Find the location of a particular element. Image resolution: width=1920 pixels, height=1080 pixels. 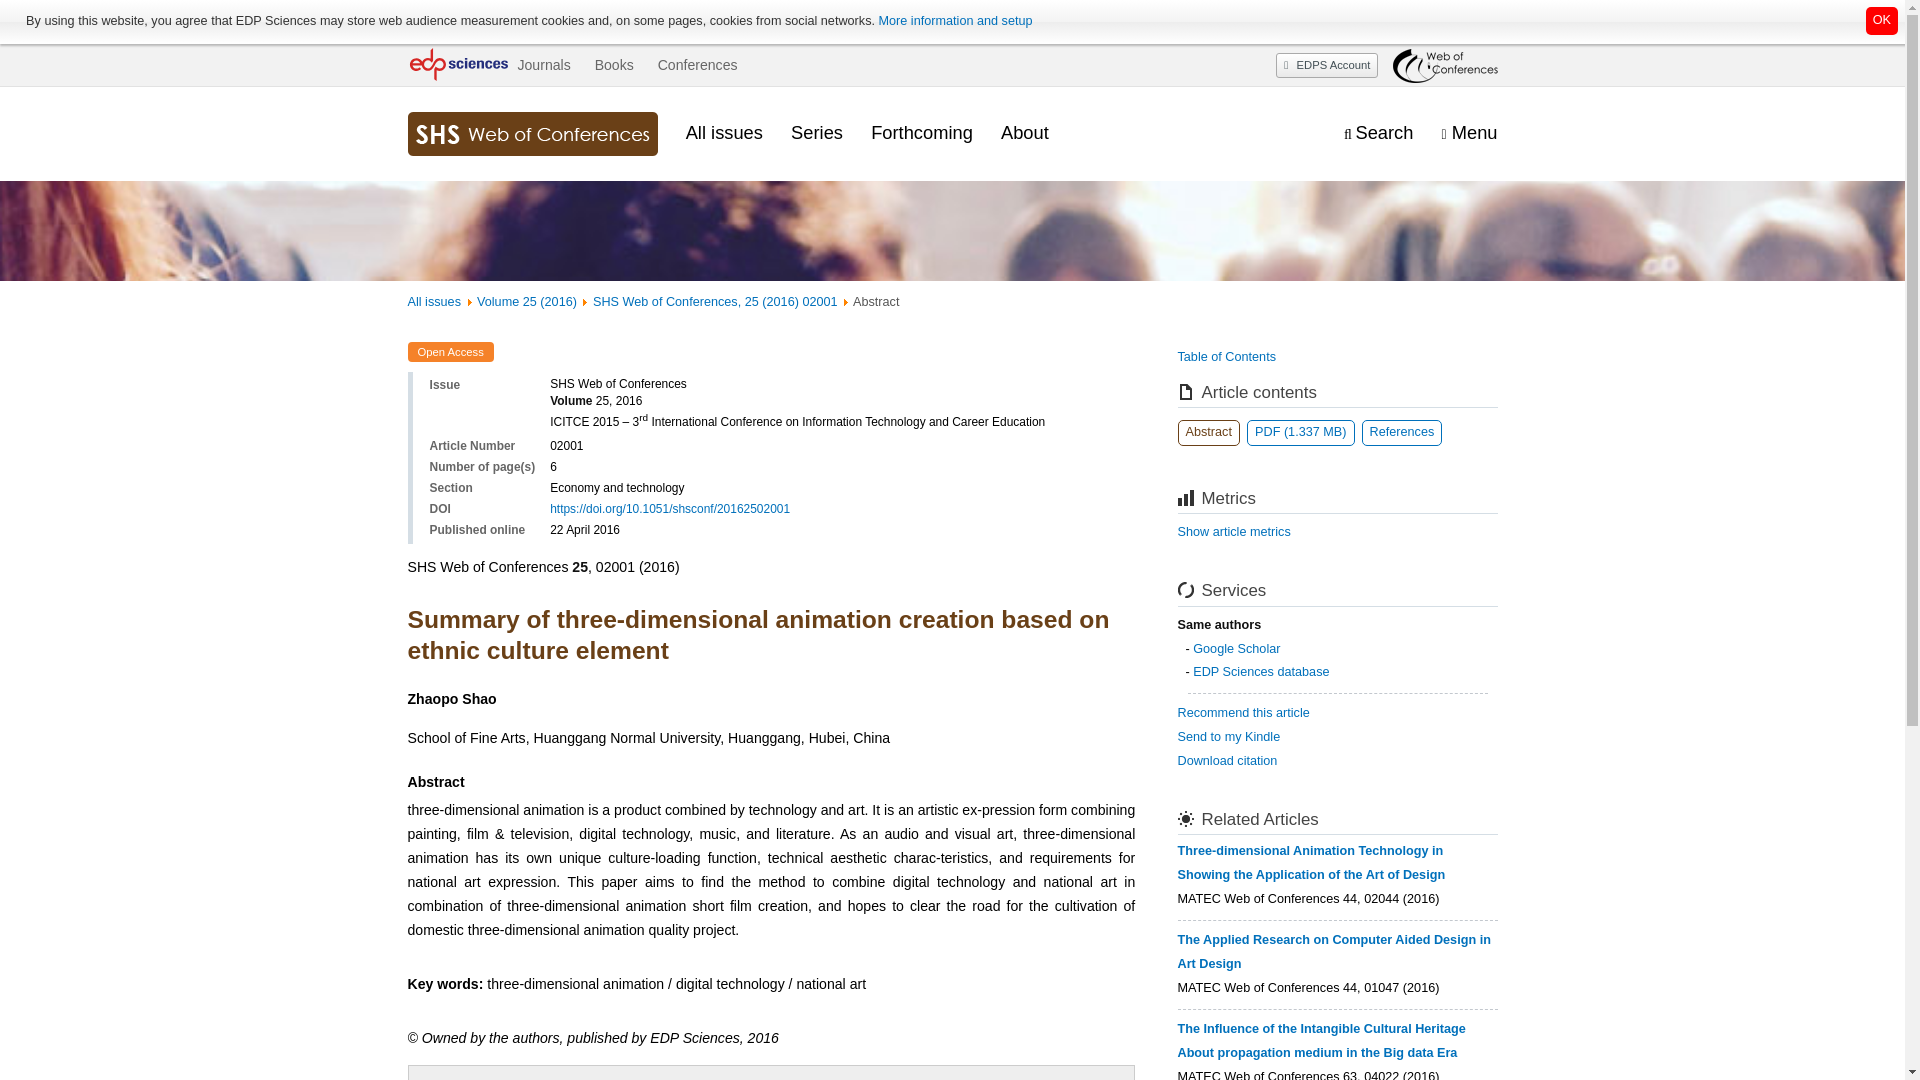

Journals is located at coordinates (543, 65).